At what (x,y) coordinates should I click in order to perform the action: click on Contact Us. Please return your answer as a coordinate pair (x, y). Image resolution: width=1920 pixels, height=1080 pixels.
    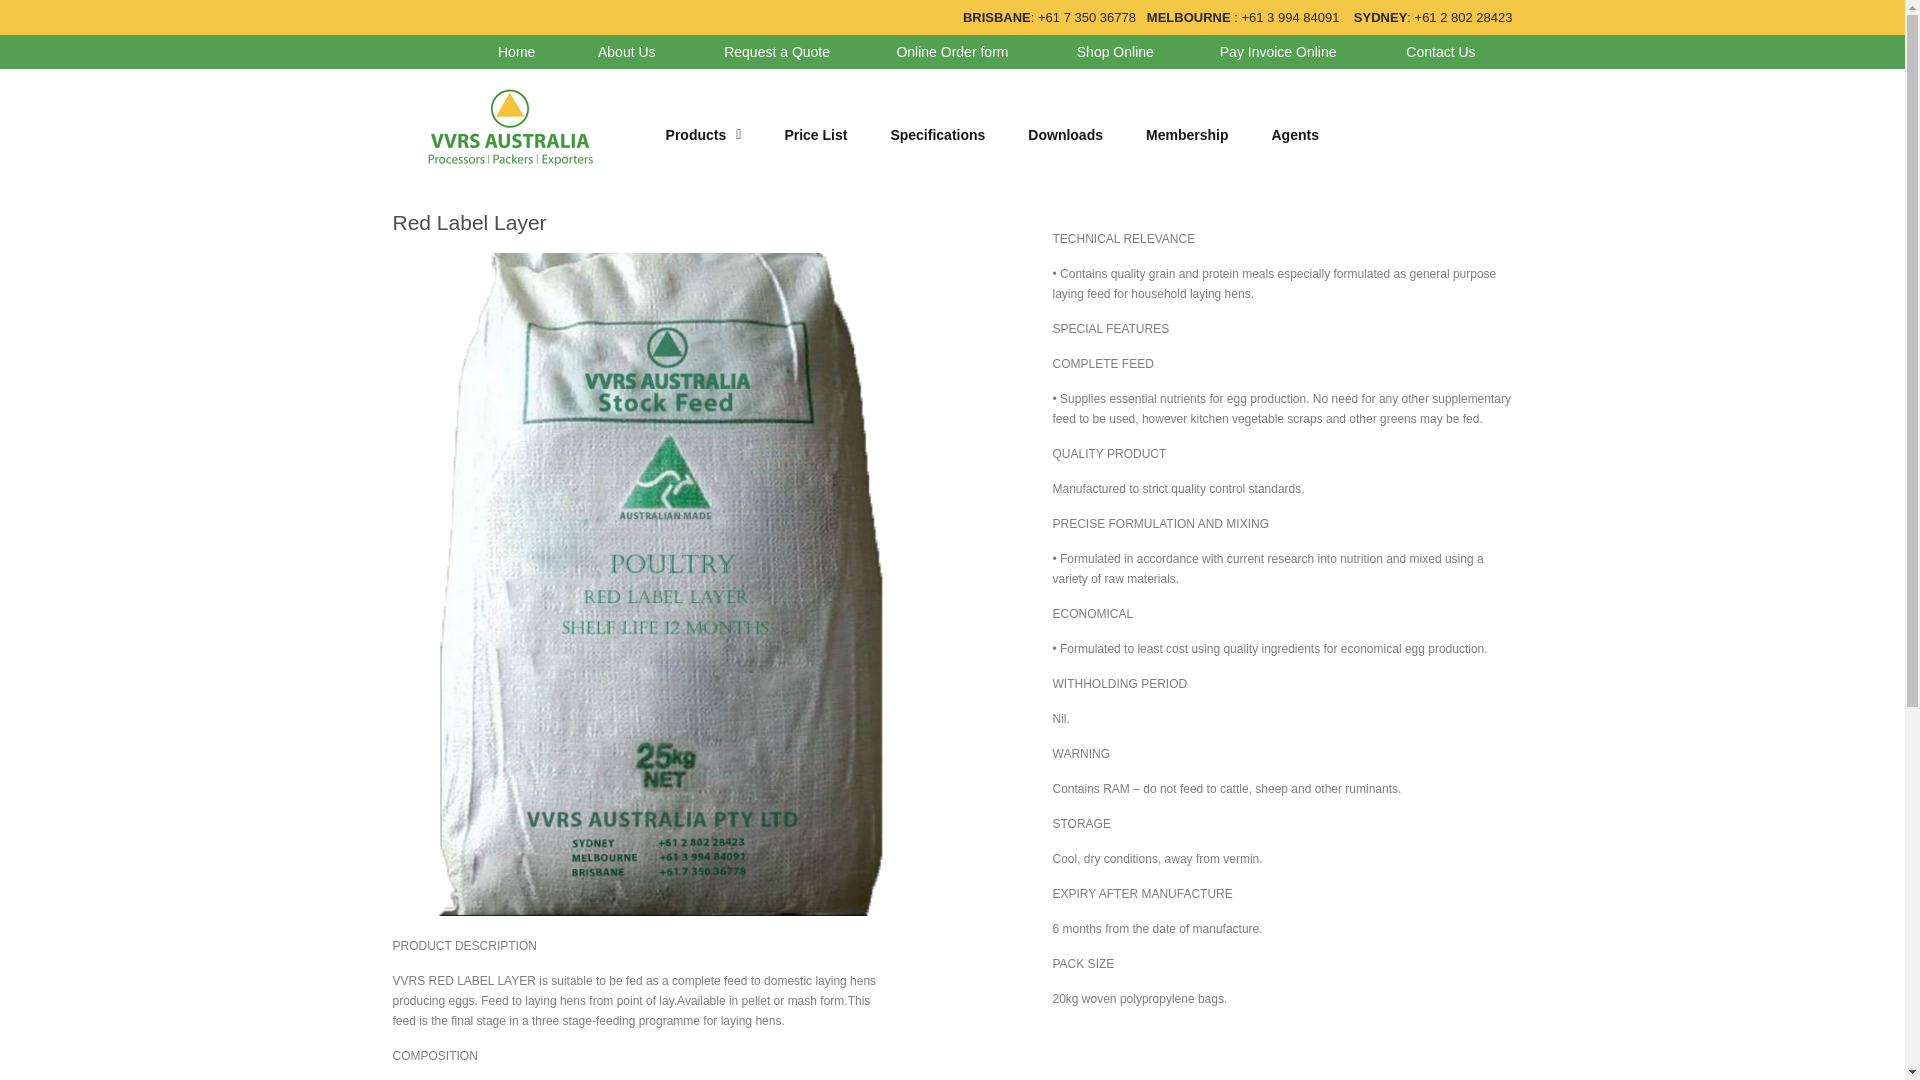
    Looking at the image, I should click on (1440, 52).